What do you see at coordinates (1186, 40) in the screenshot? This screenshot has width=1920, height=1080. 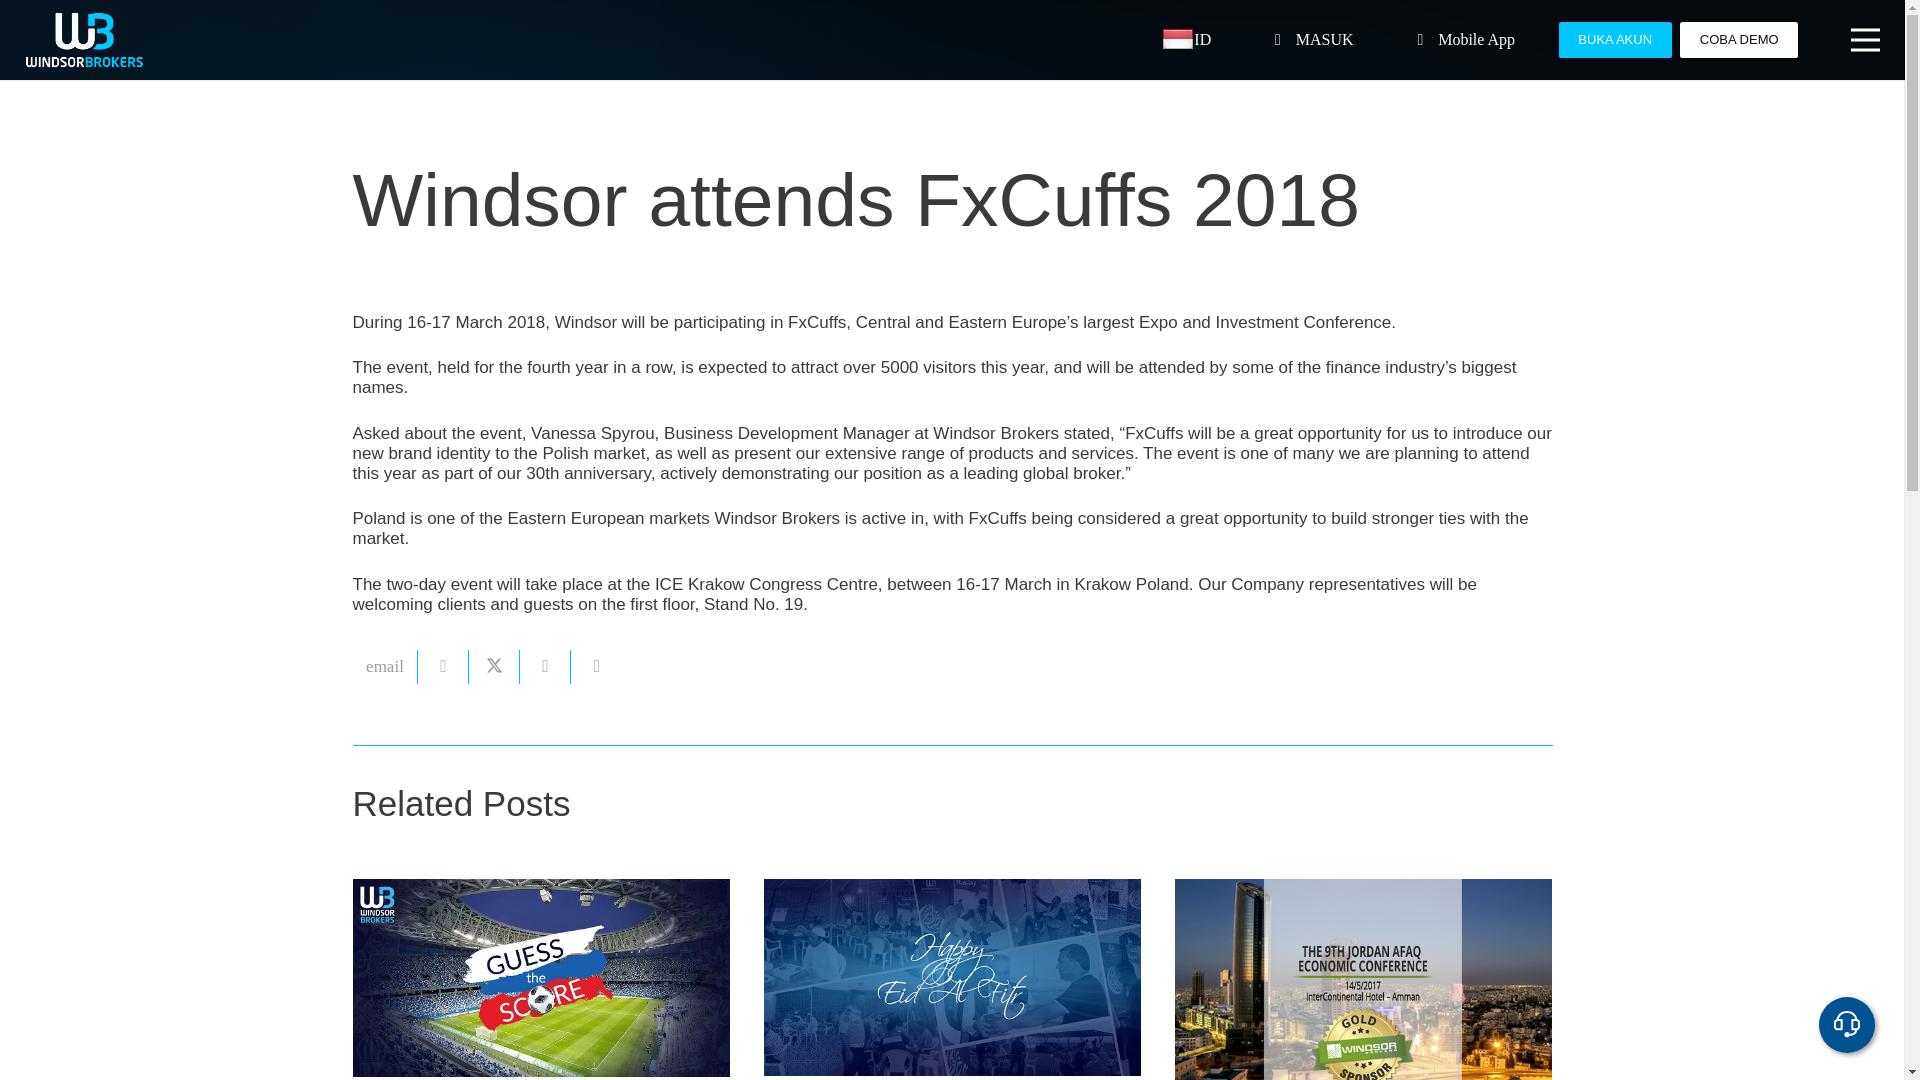 I see `ID` at bounding box center [1186, 40].